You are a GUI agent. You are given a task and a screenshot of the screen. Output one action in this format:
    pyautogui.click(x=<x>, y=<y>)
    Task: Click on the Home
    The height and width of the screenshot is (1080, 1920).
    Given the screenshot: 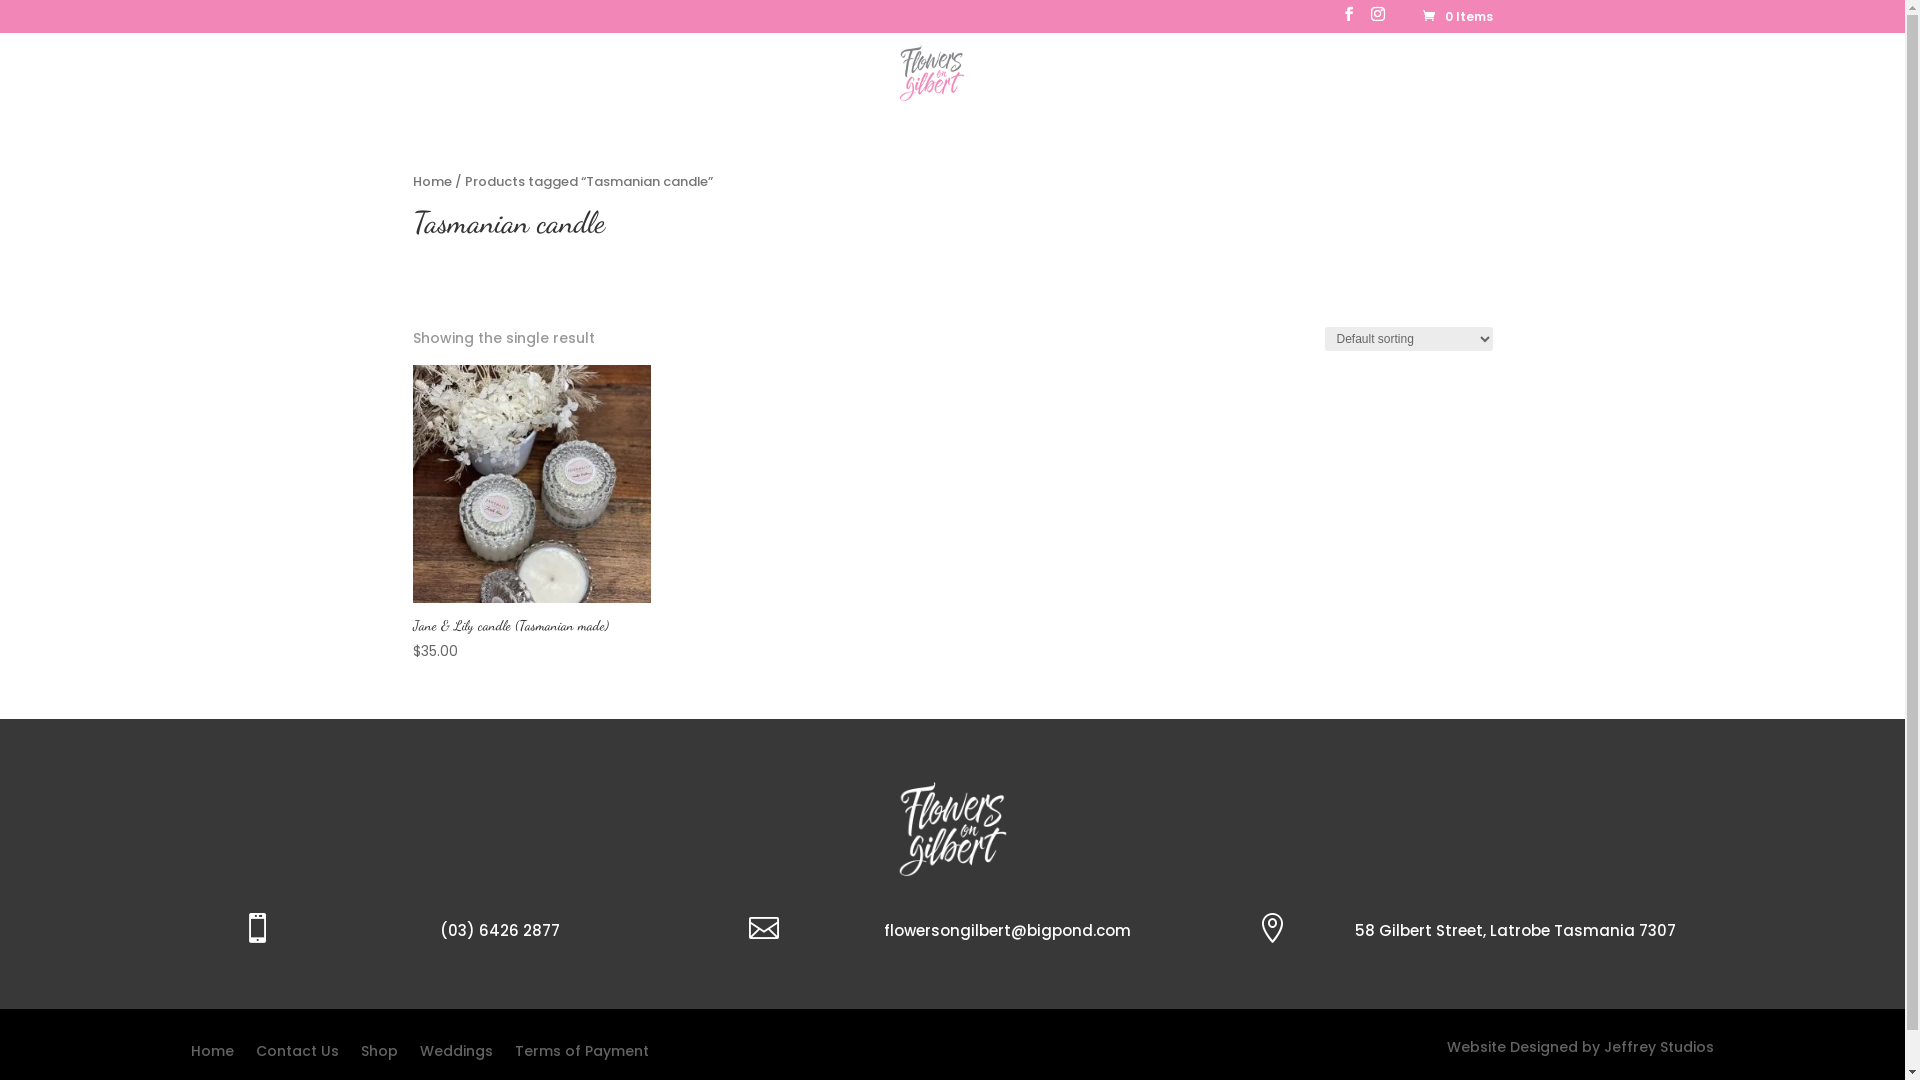 What is the action you would take?
    pyautogui.click(x=752, y=90)
    